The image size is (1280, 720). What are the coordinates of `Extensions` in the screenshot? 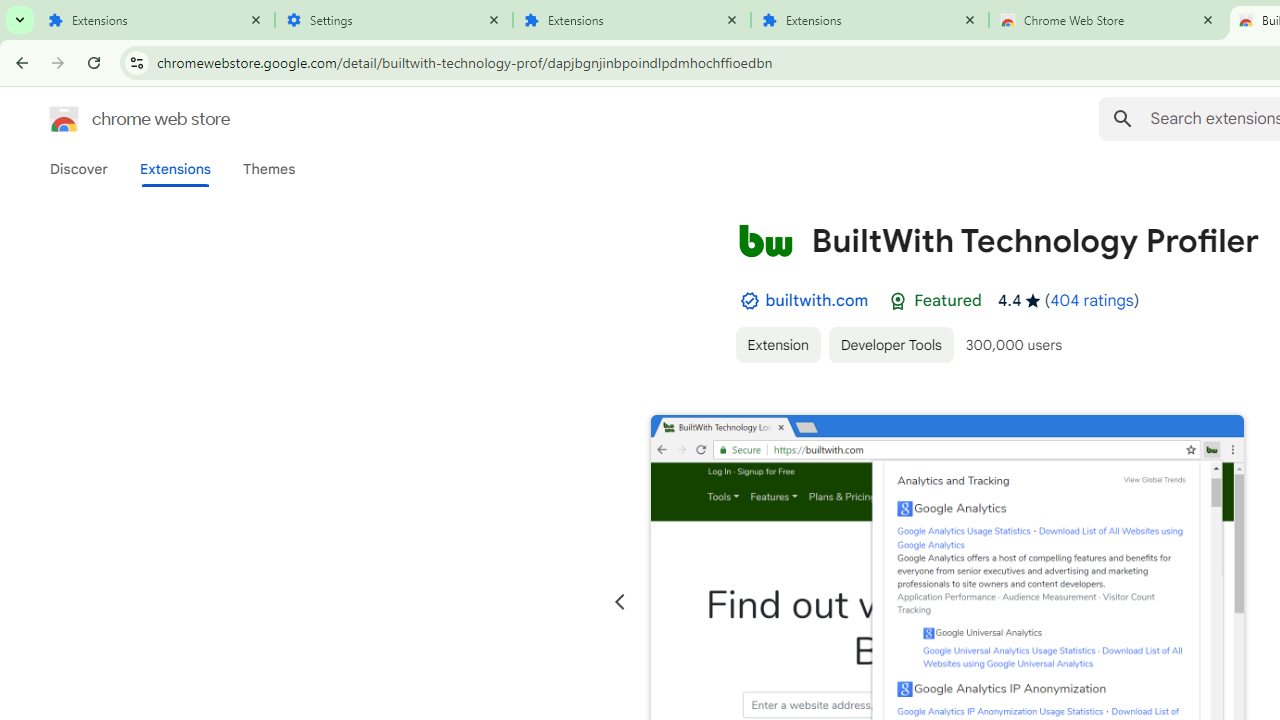 It's located at (632, 20).